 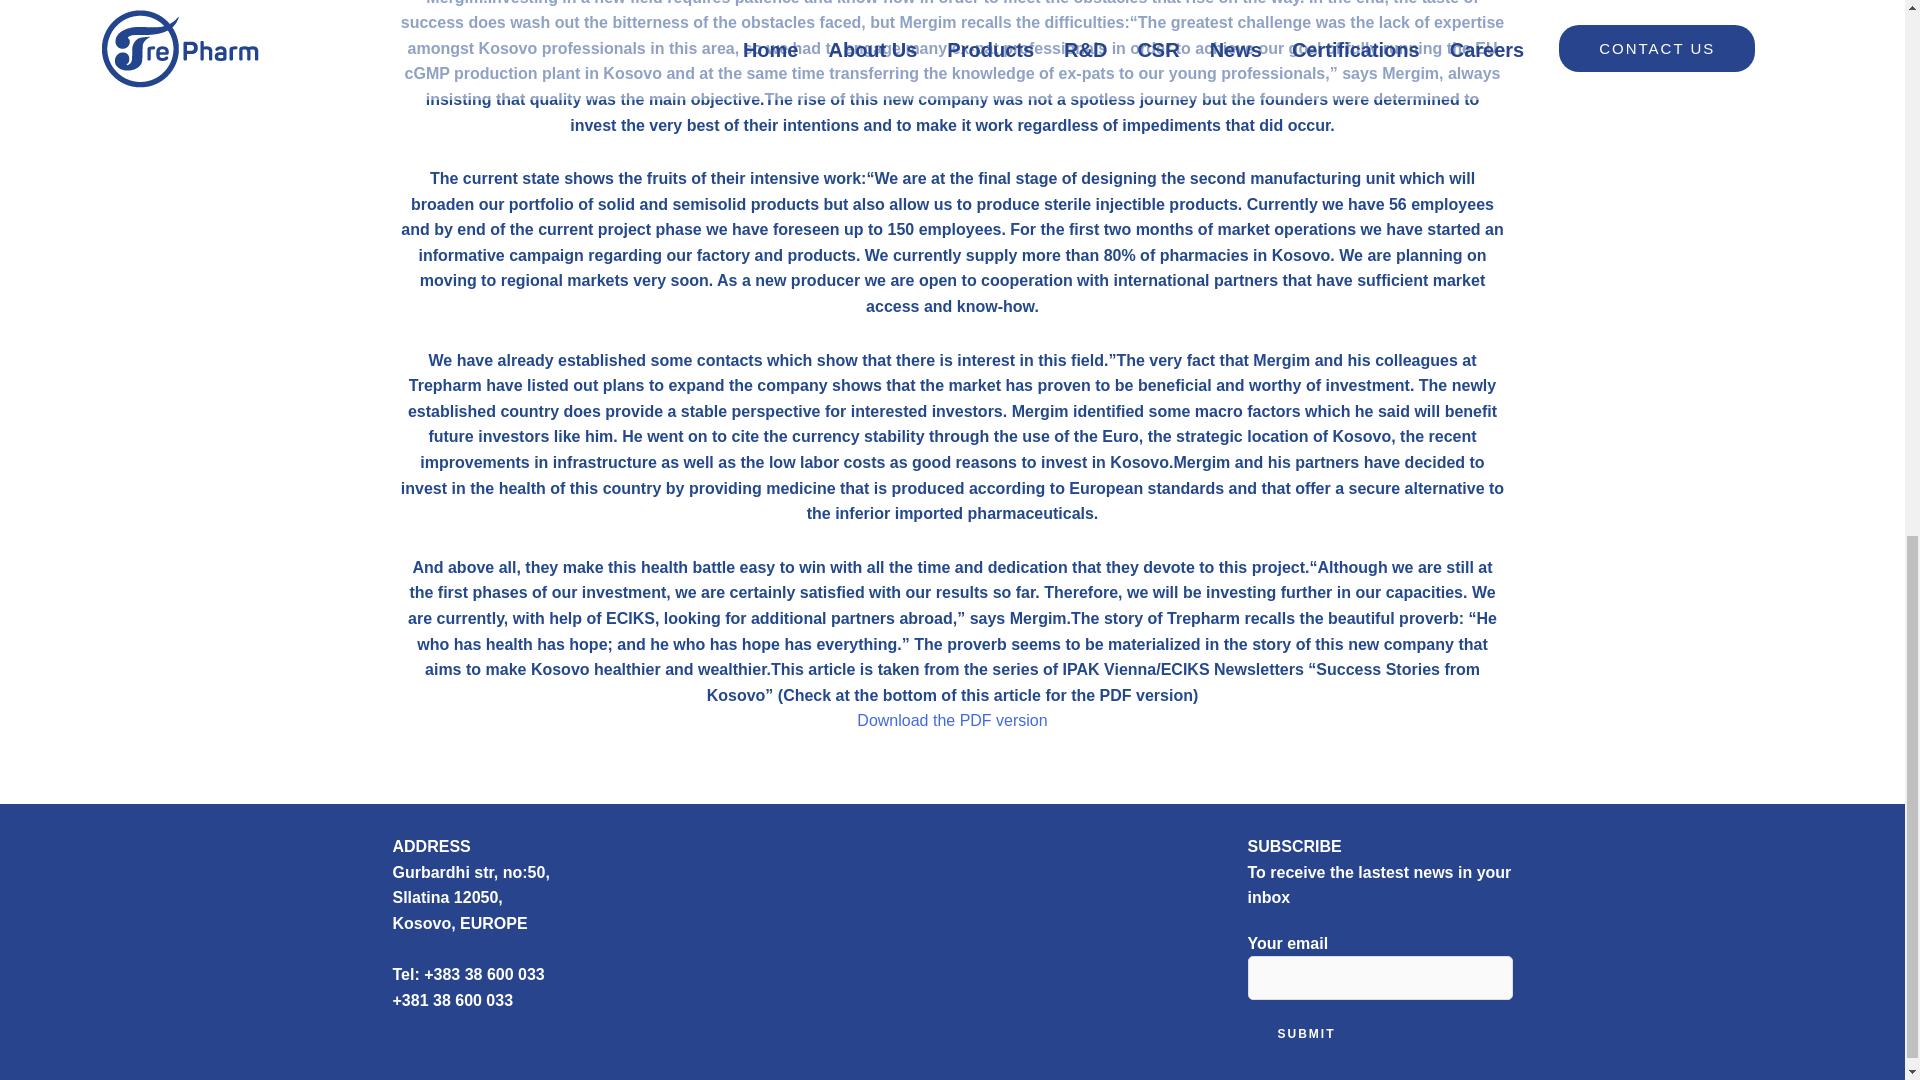 What do you see at coordinates (951, 720) in the screenshot?
I see `Download the PDF version` at bounding box center [951, 720].